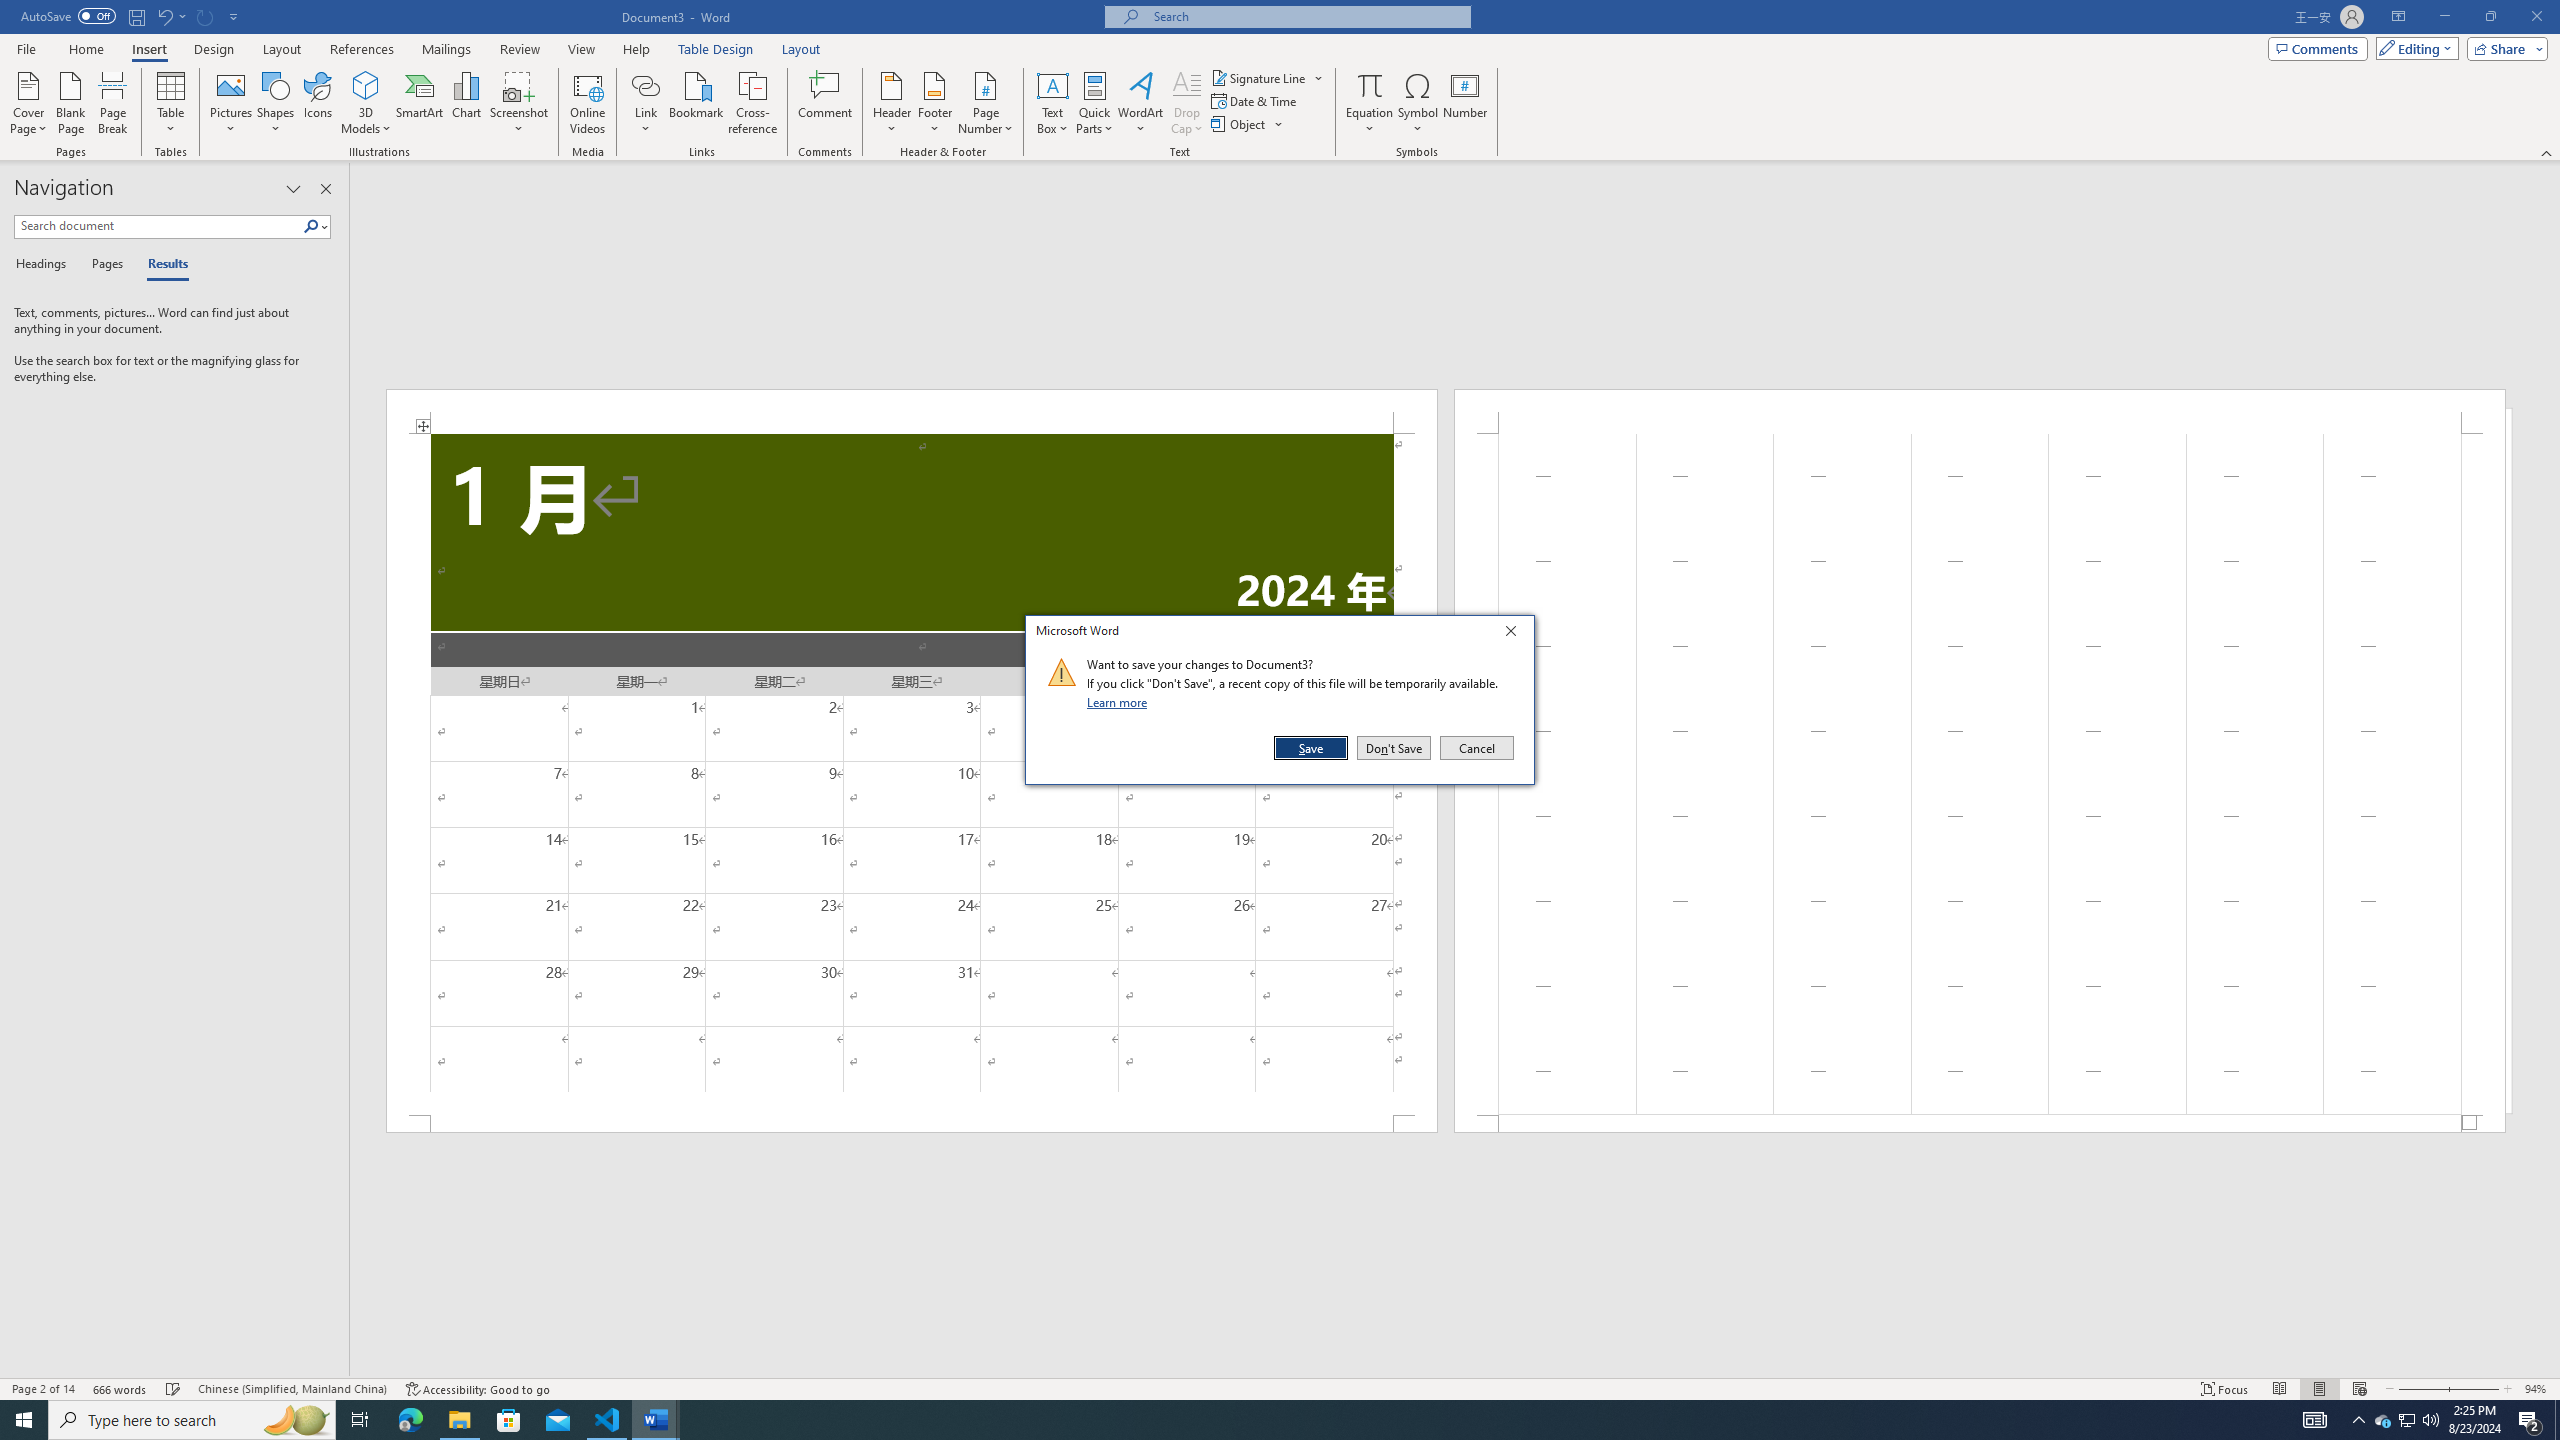  I want to click on Page Number, so click(985, 103).